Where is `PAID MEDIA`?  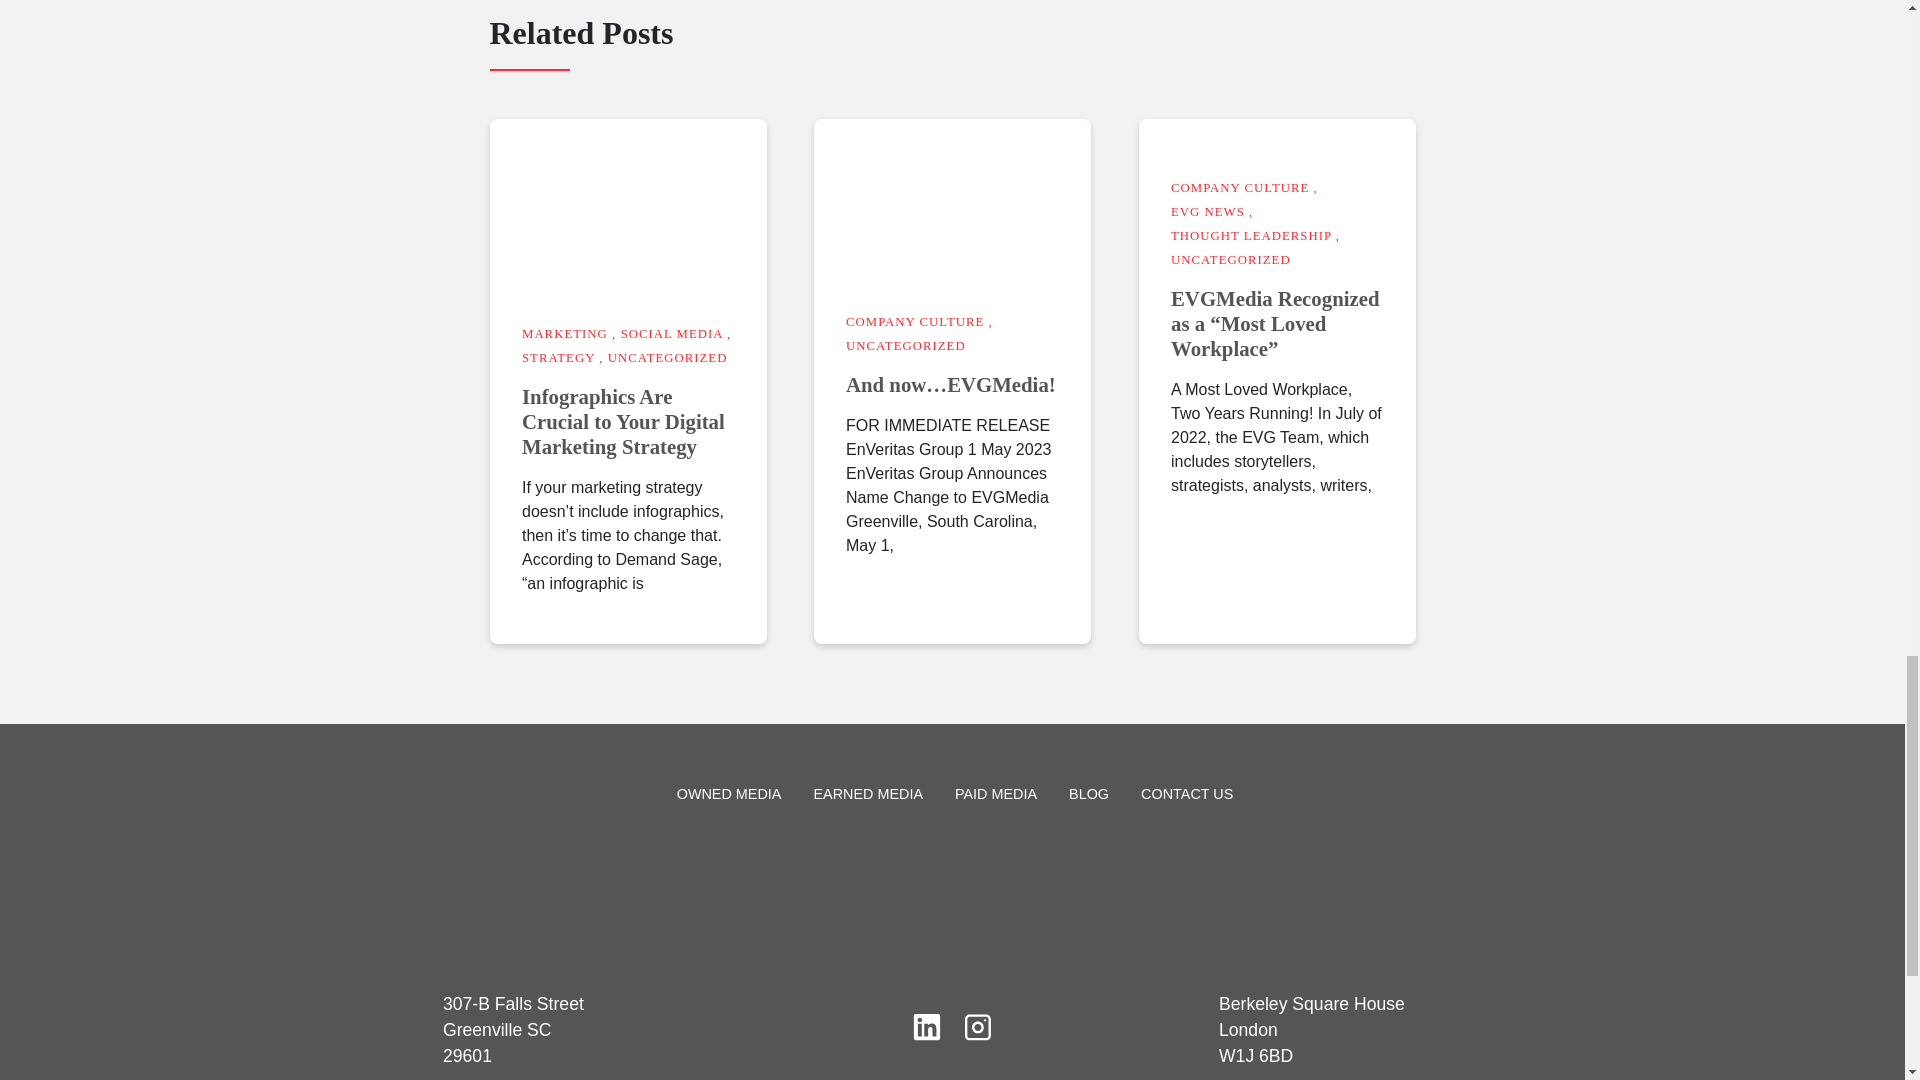
PAID MEDIA is located at coordinates (995, 794).